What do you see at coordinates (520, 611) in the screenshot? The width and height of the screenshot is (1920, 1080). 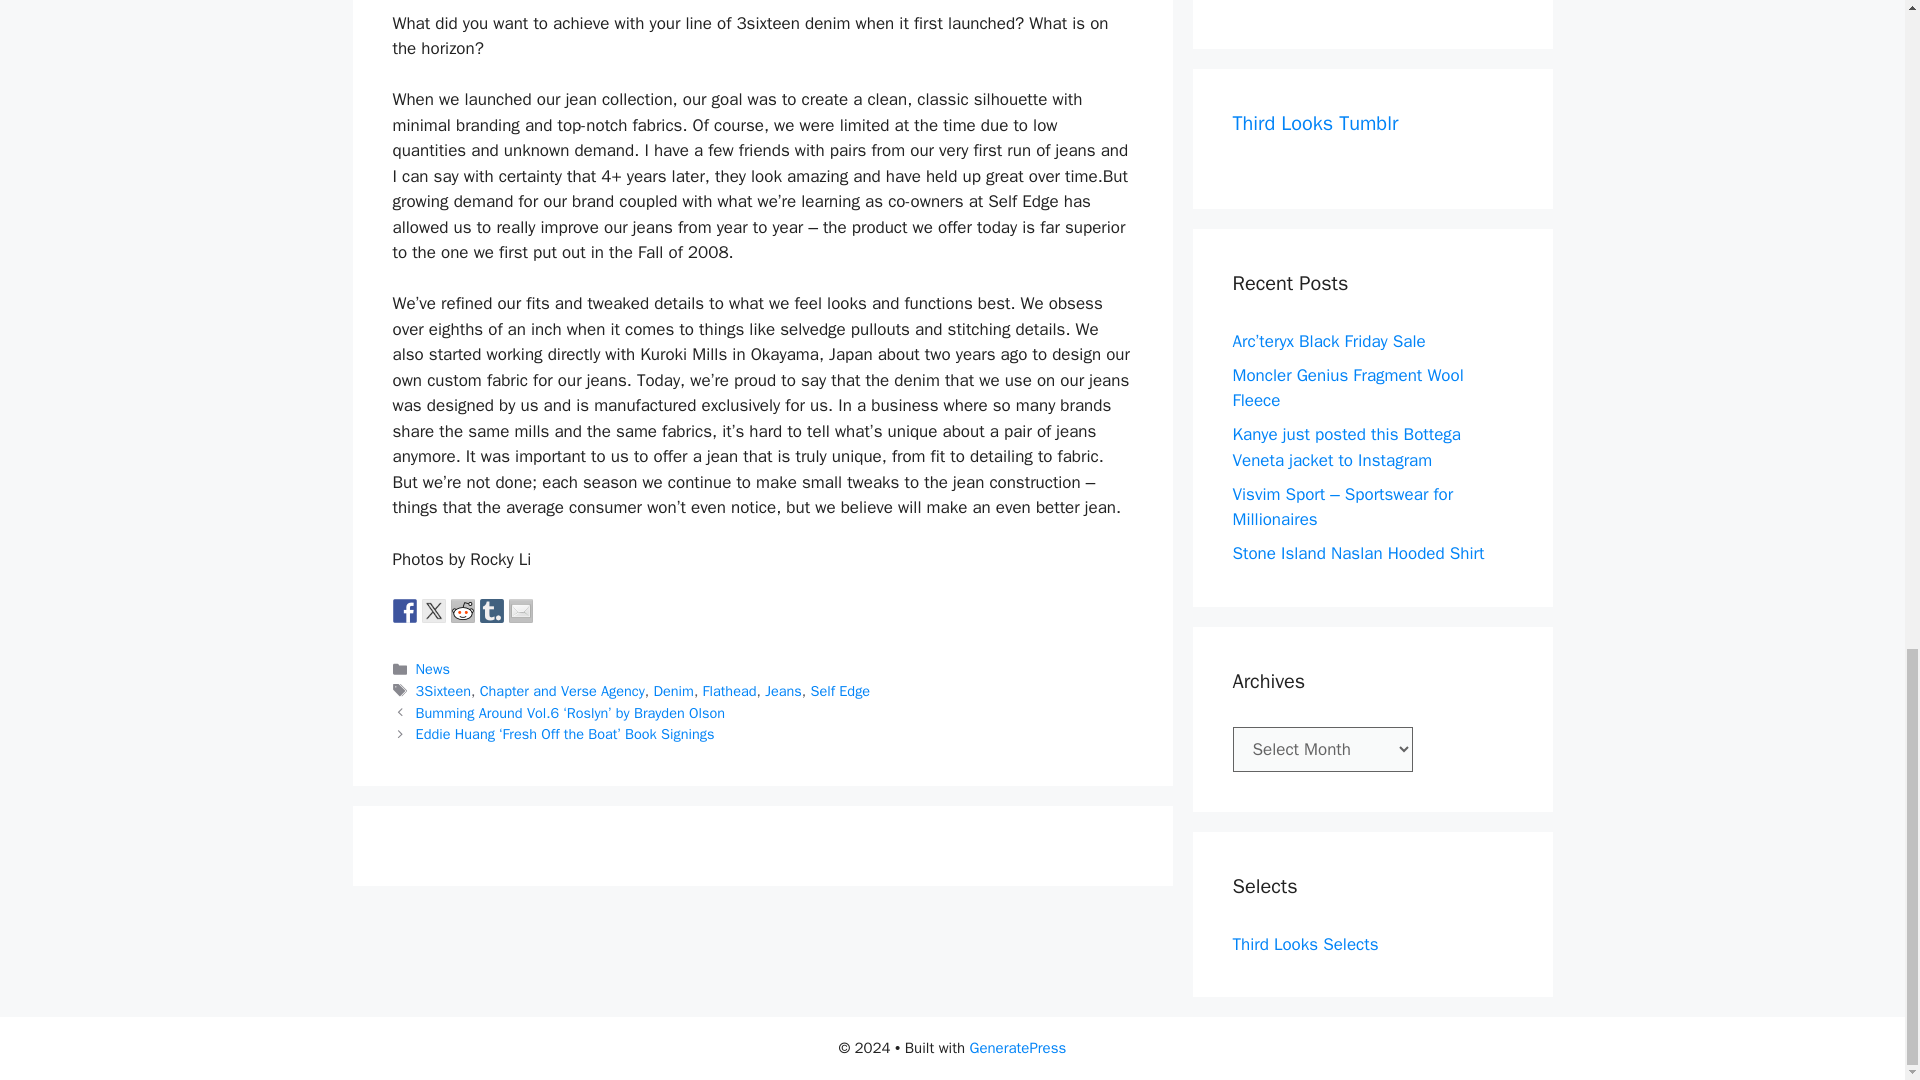 I see `Share by email` at bounding box center [520, 611].